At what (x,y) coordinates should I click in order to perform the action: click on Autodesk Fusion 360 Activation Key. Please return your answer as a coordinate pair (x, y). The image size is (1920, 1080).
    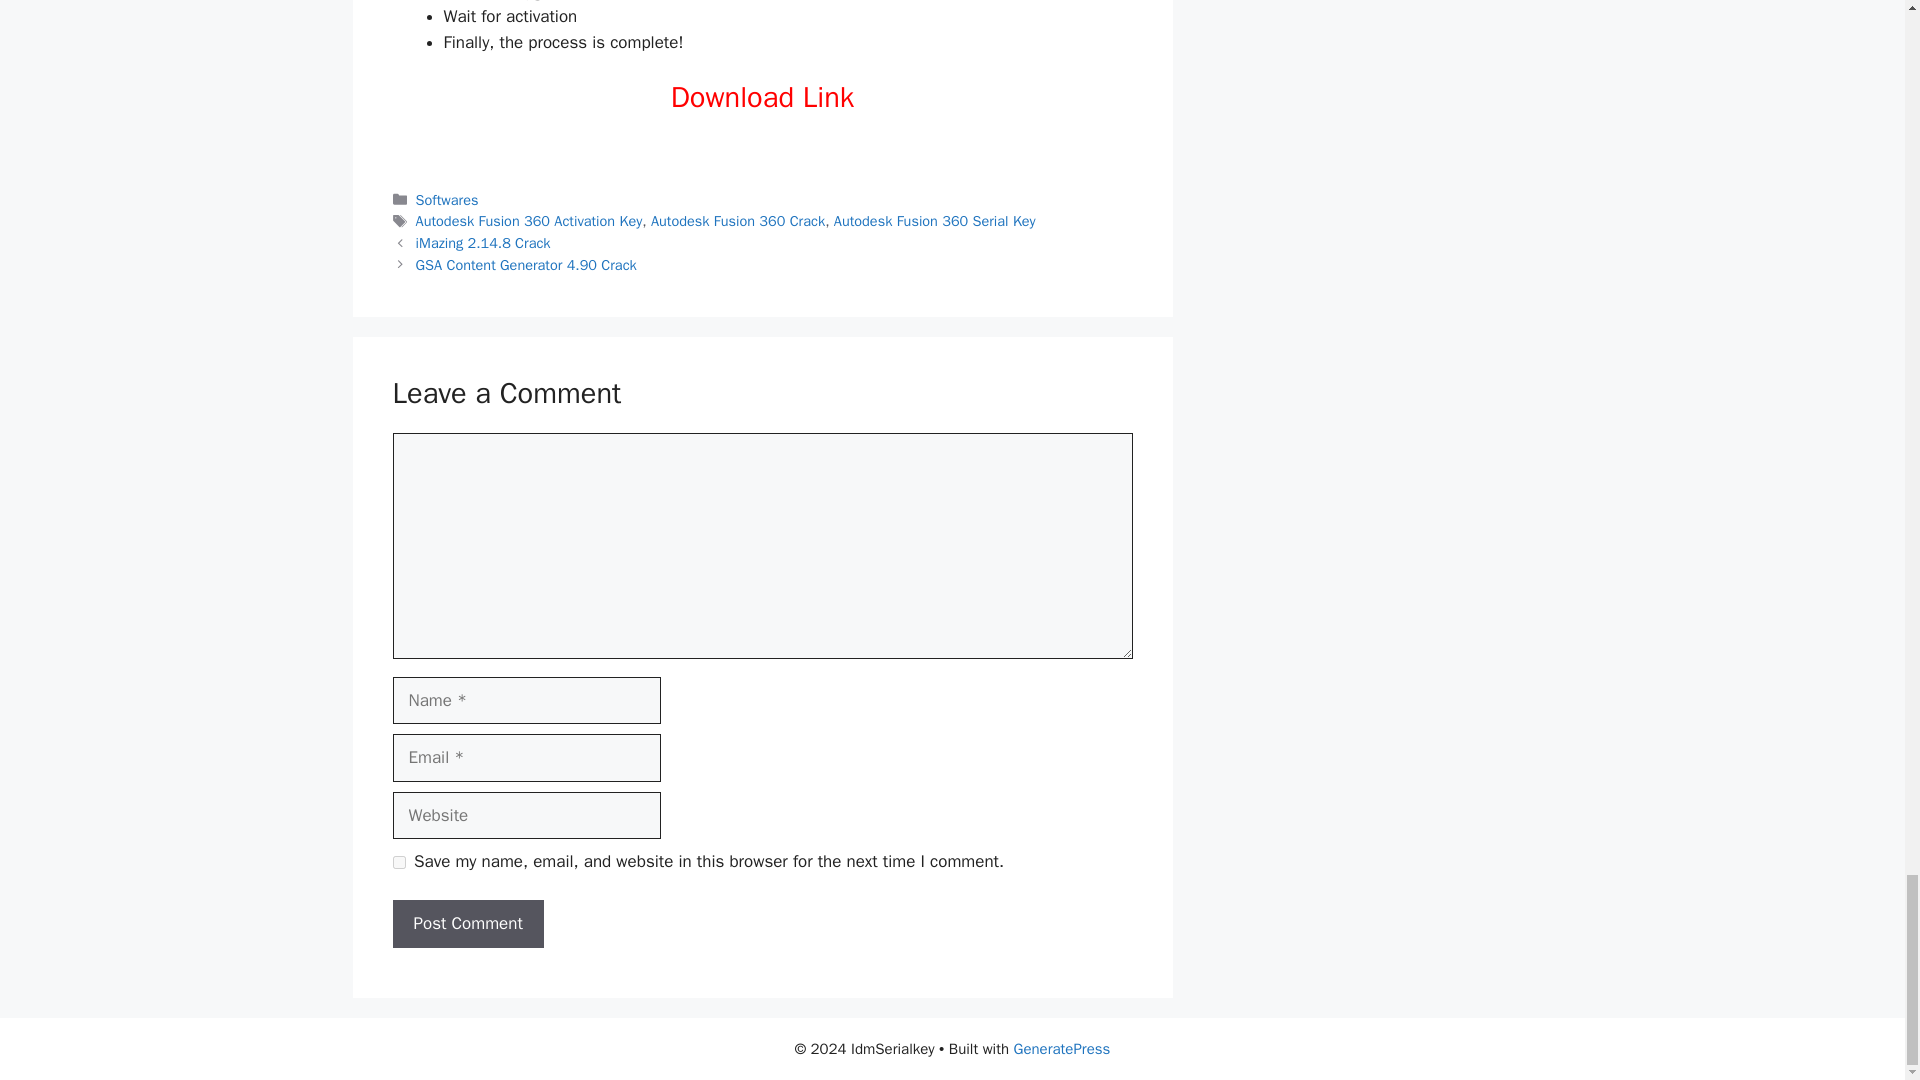
    Looking at the image, I should click on (530, 220).